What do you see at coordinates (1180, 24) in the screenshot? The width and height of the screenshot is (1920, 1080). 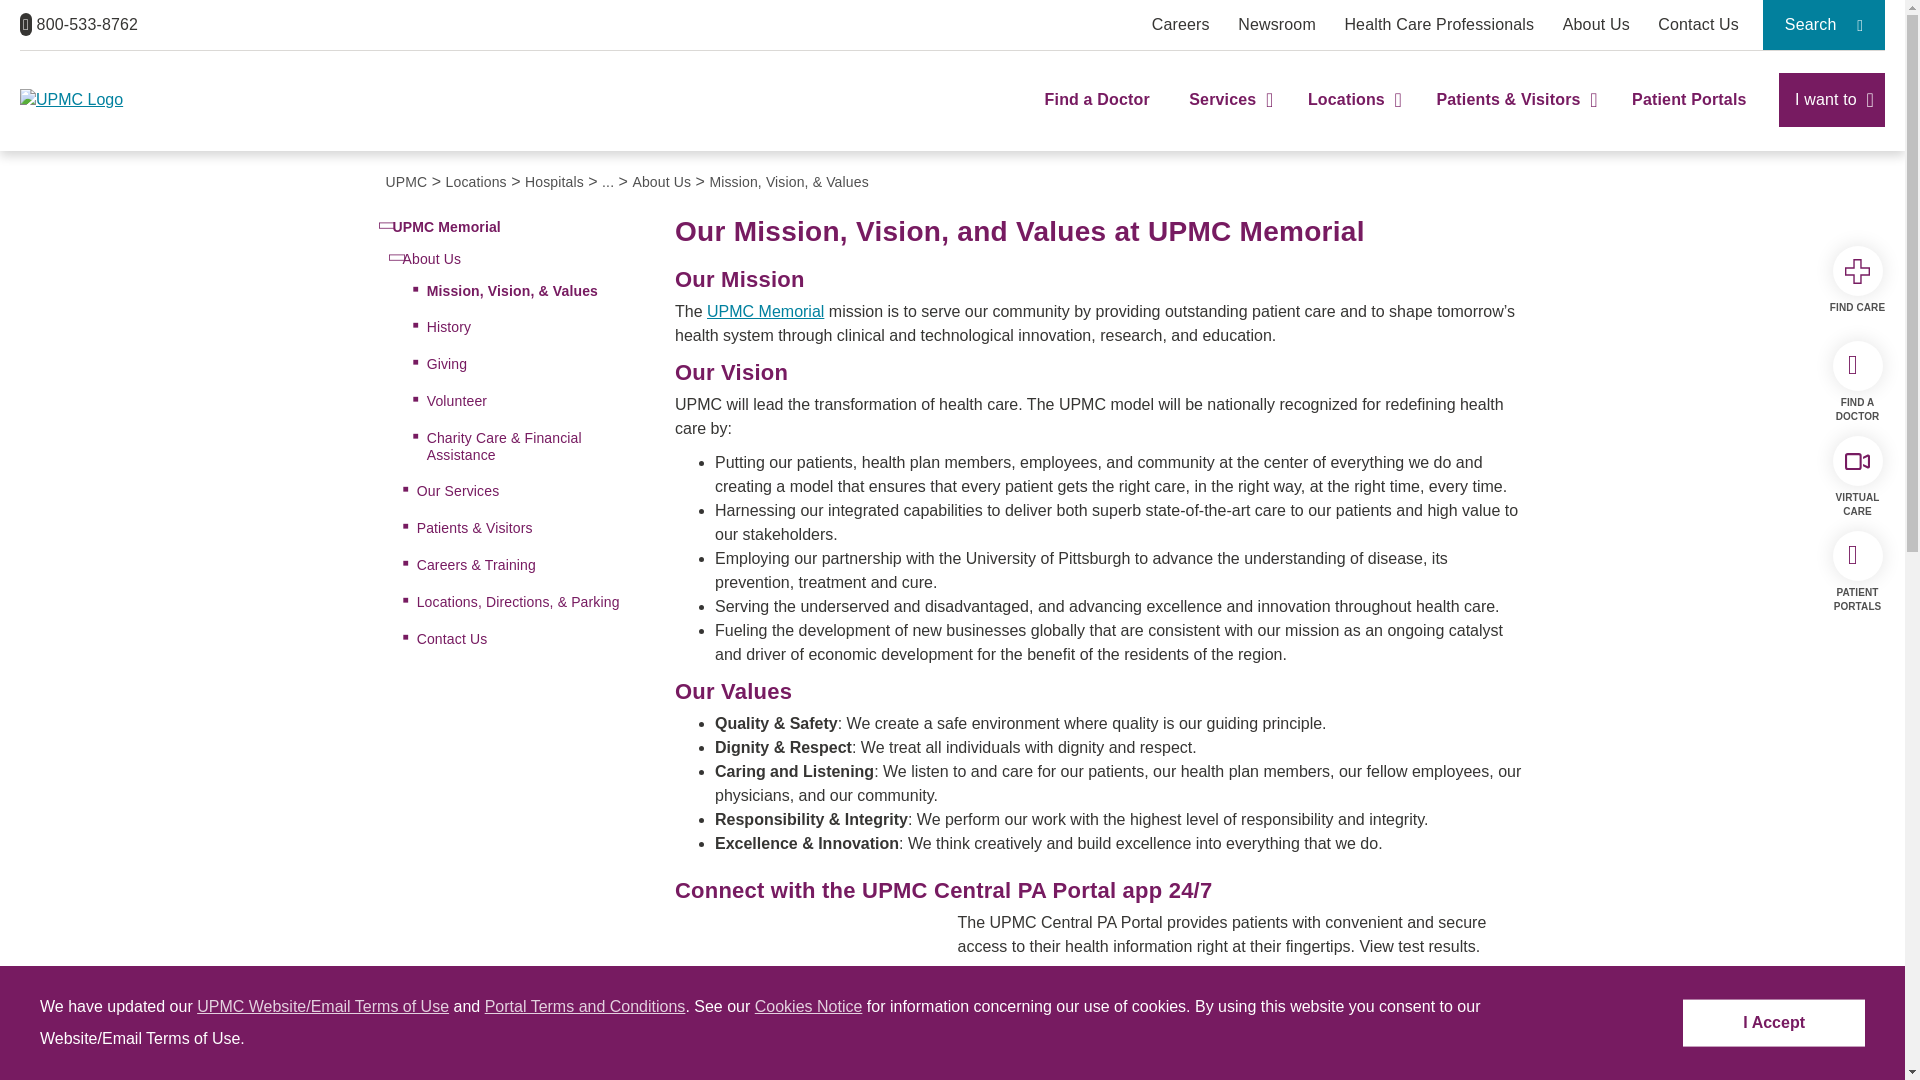 I see `Learn more about careers and job openings at UPMC.` at bounding box center [1180, 24].